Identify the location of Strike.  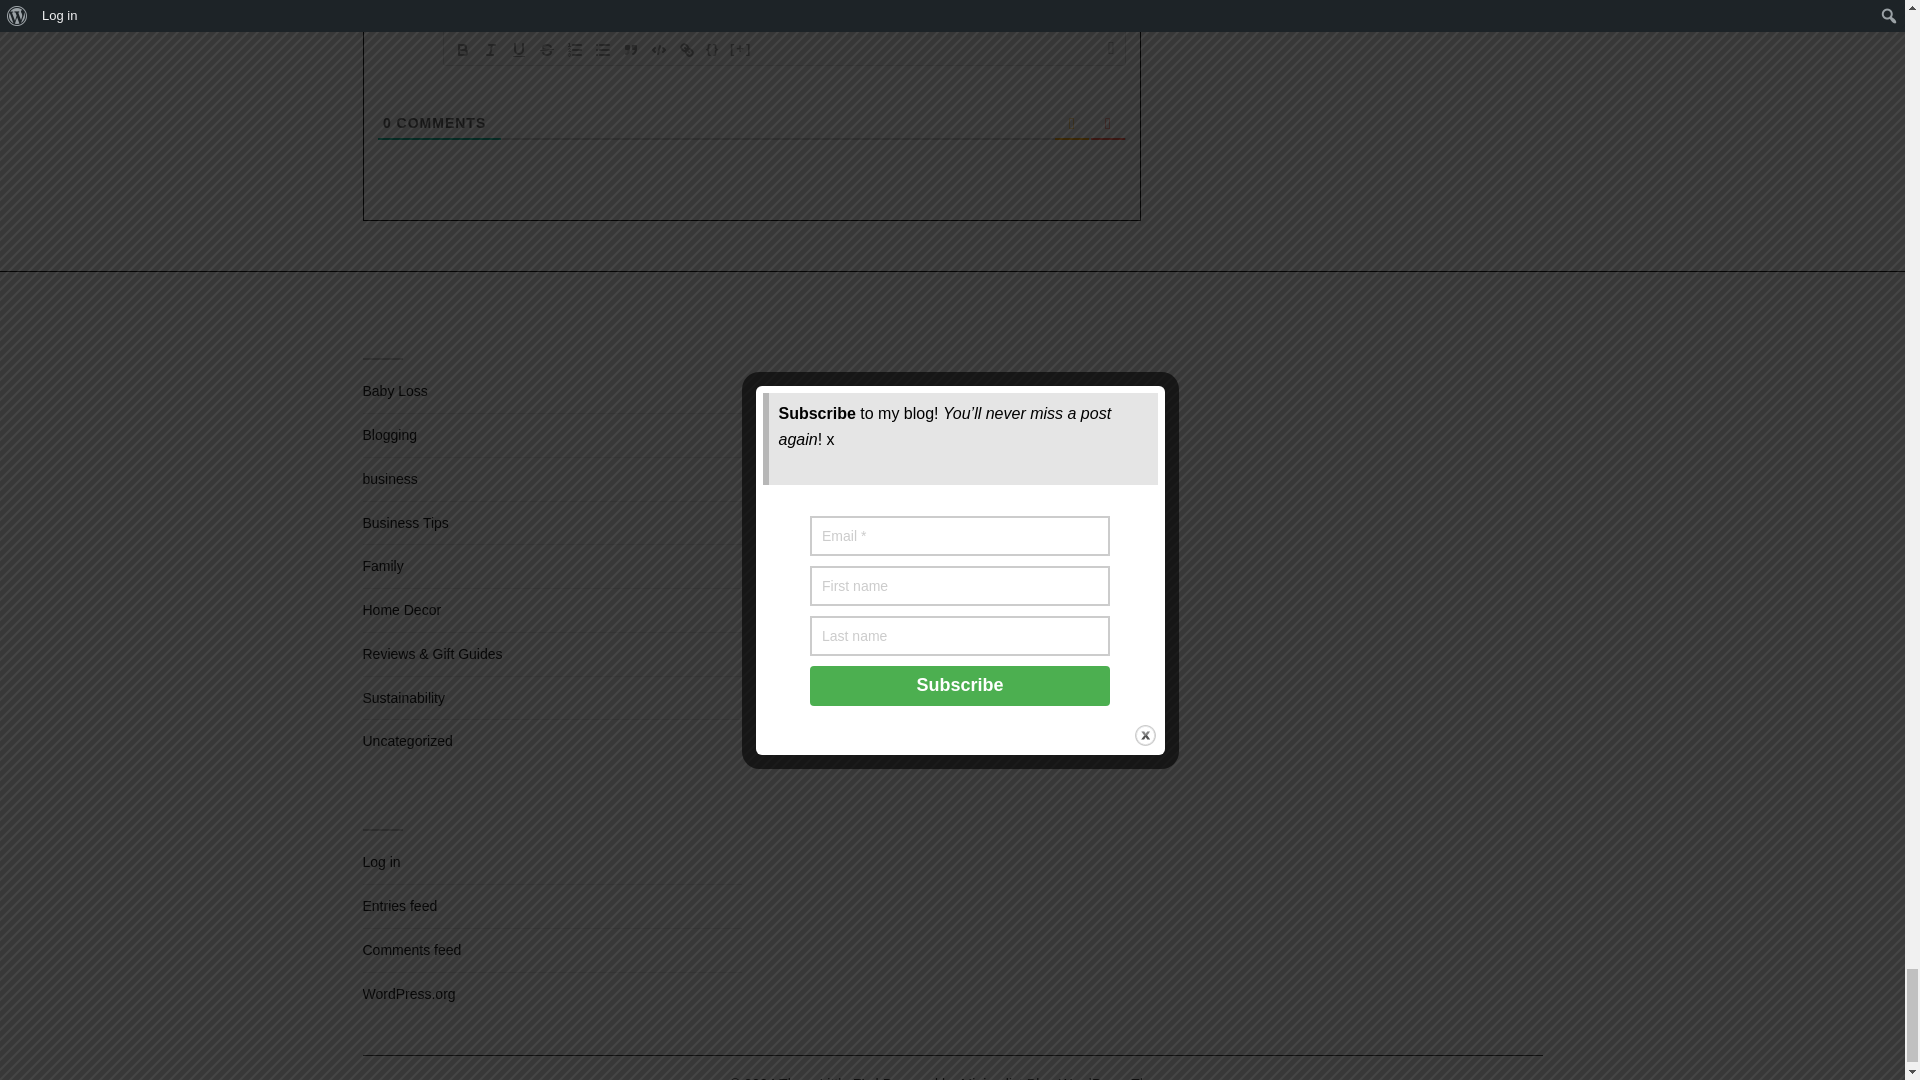
(546, 49).